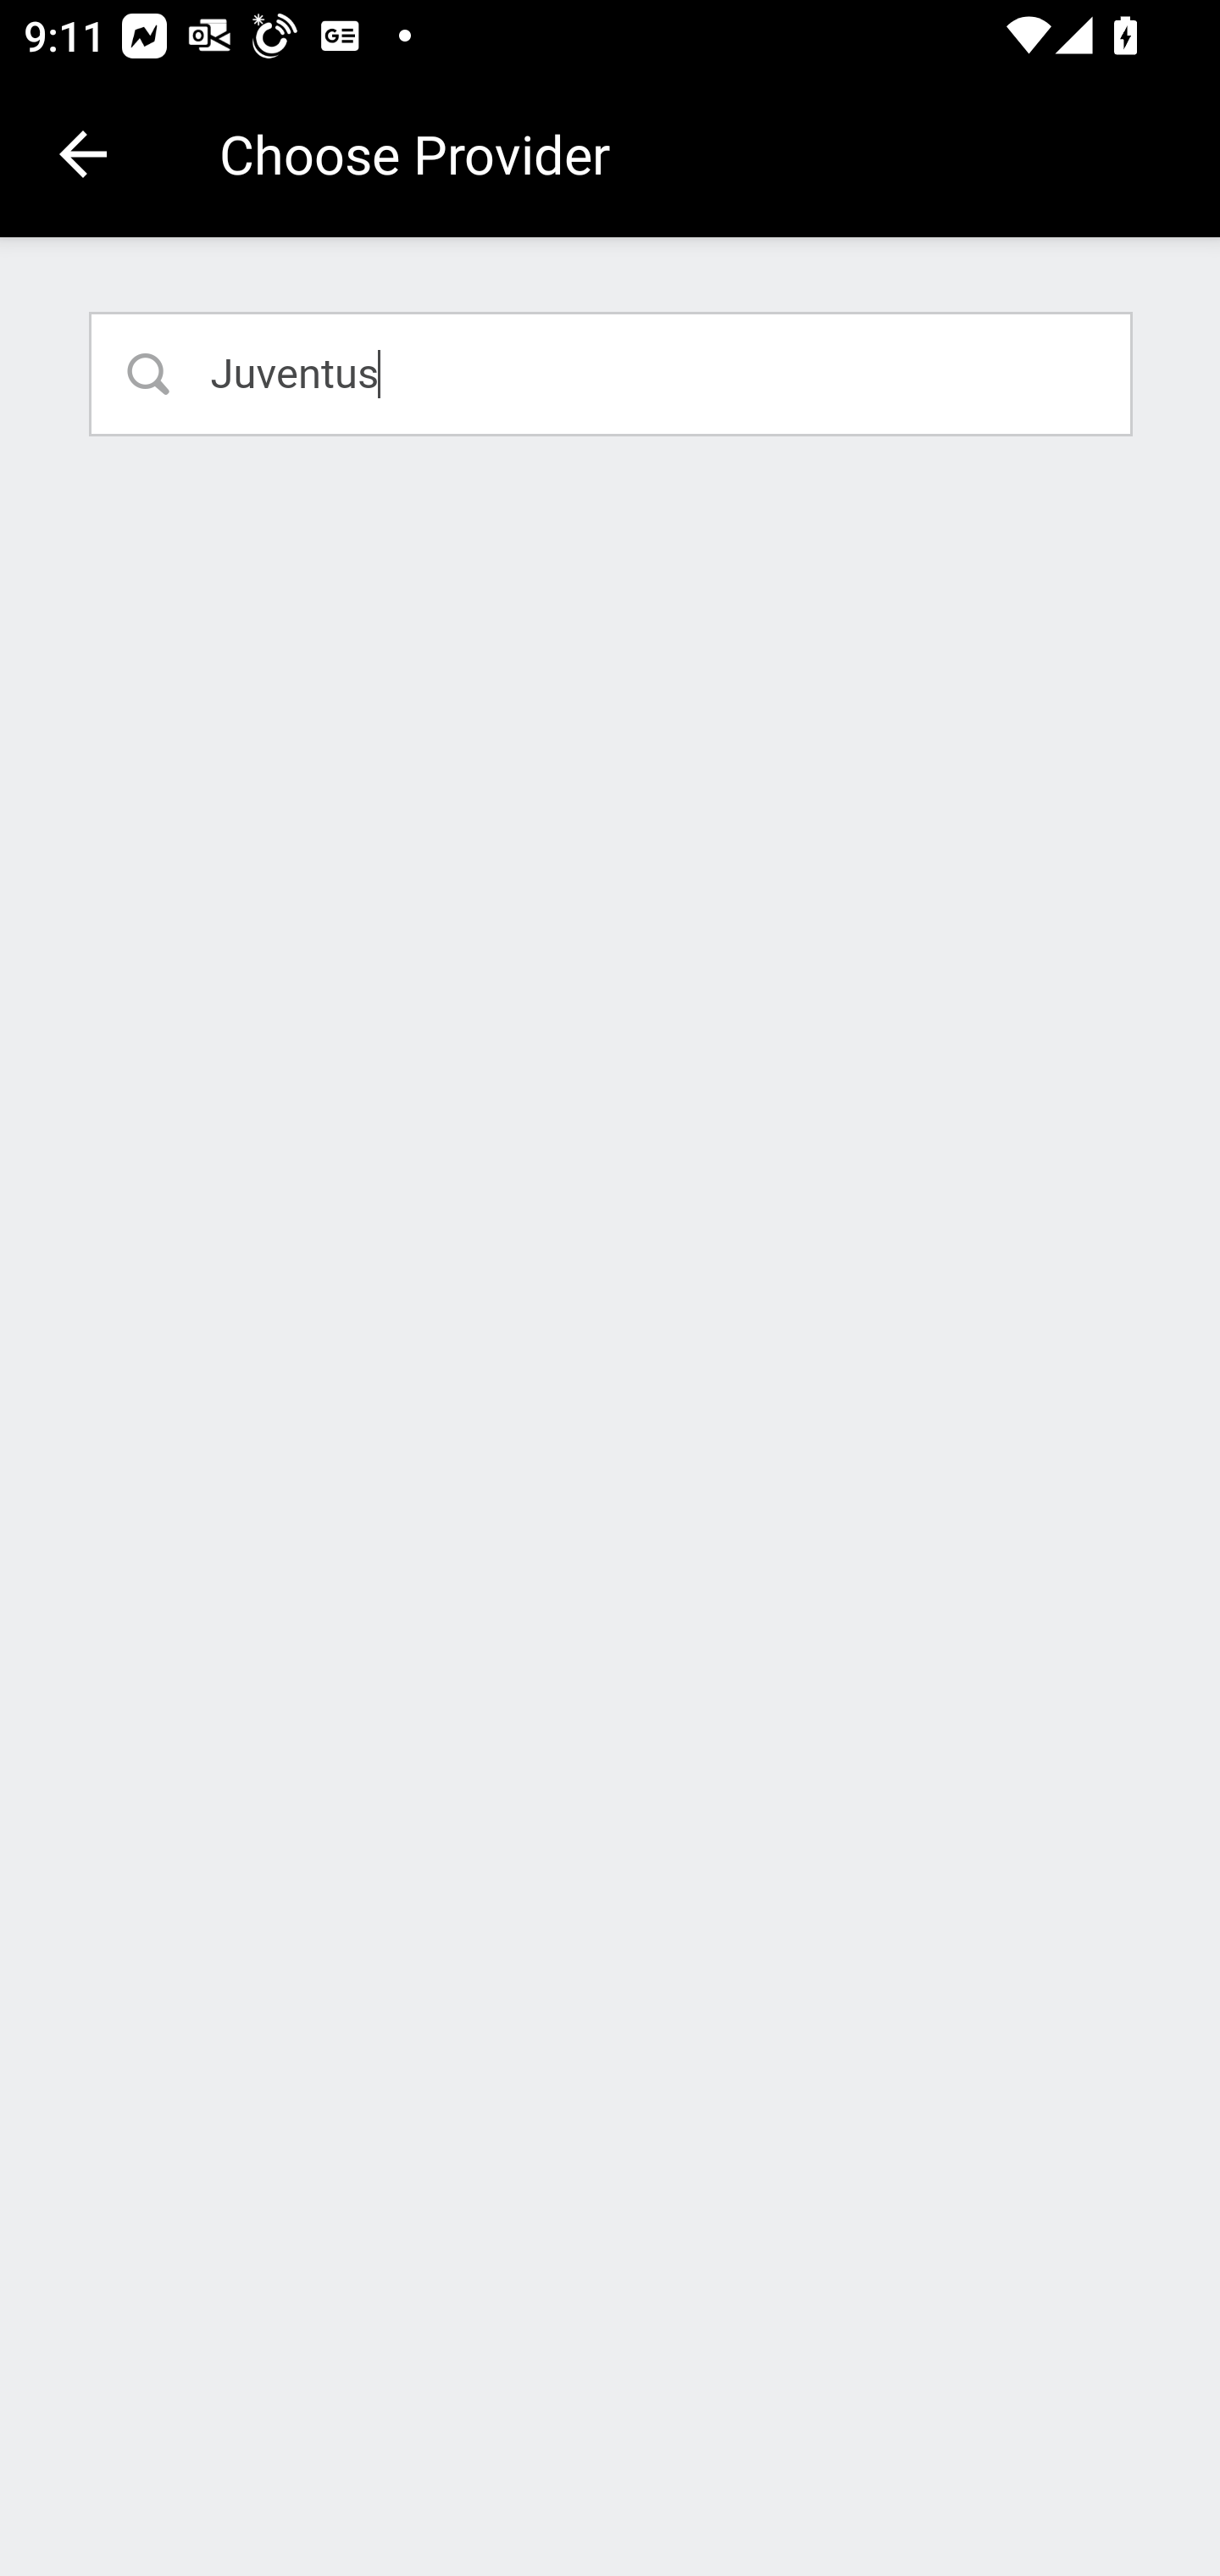  Describe the element at coordinates (612, 373) in the screenshot. I see `Juventus` at that location.